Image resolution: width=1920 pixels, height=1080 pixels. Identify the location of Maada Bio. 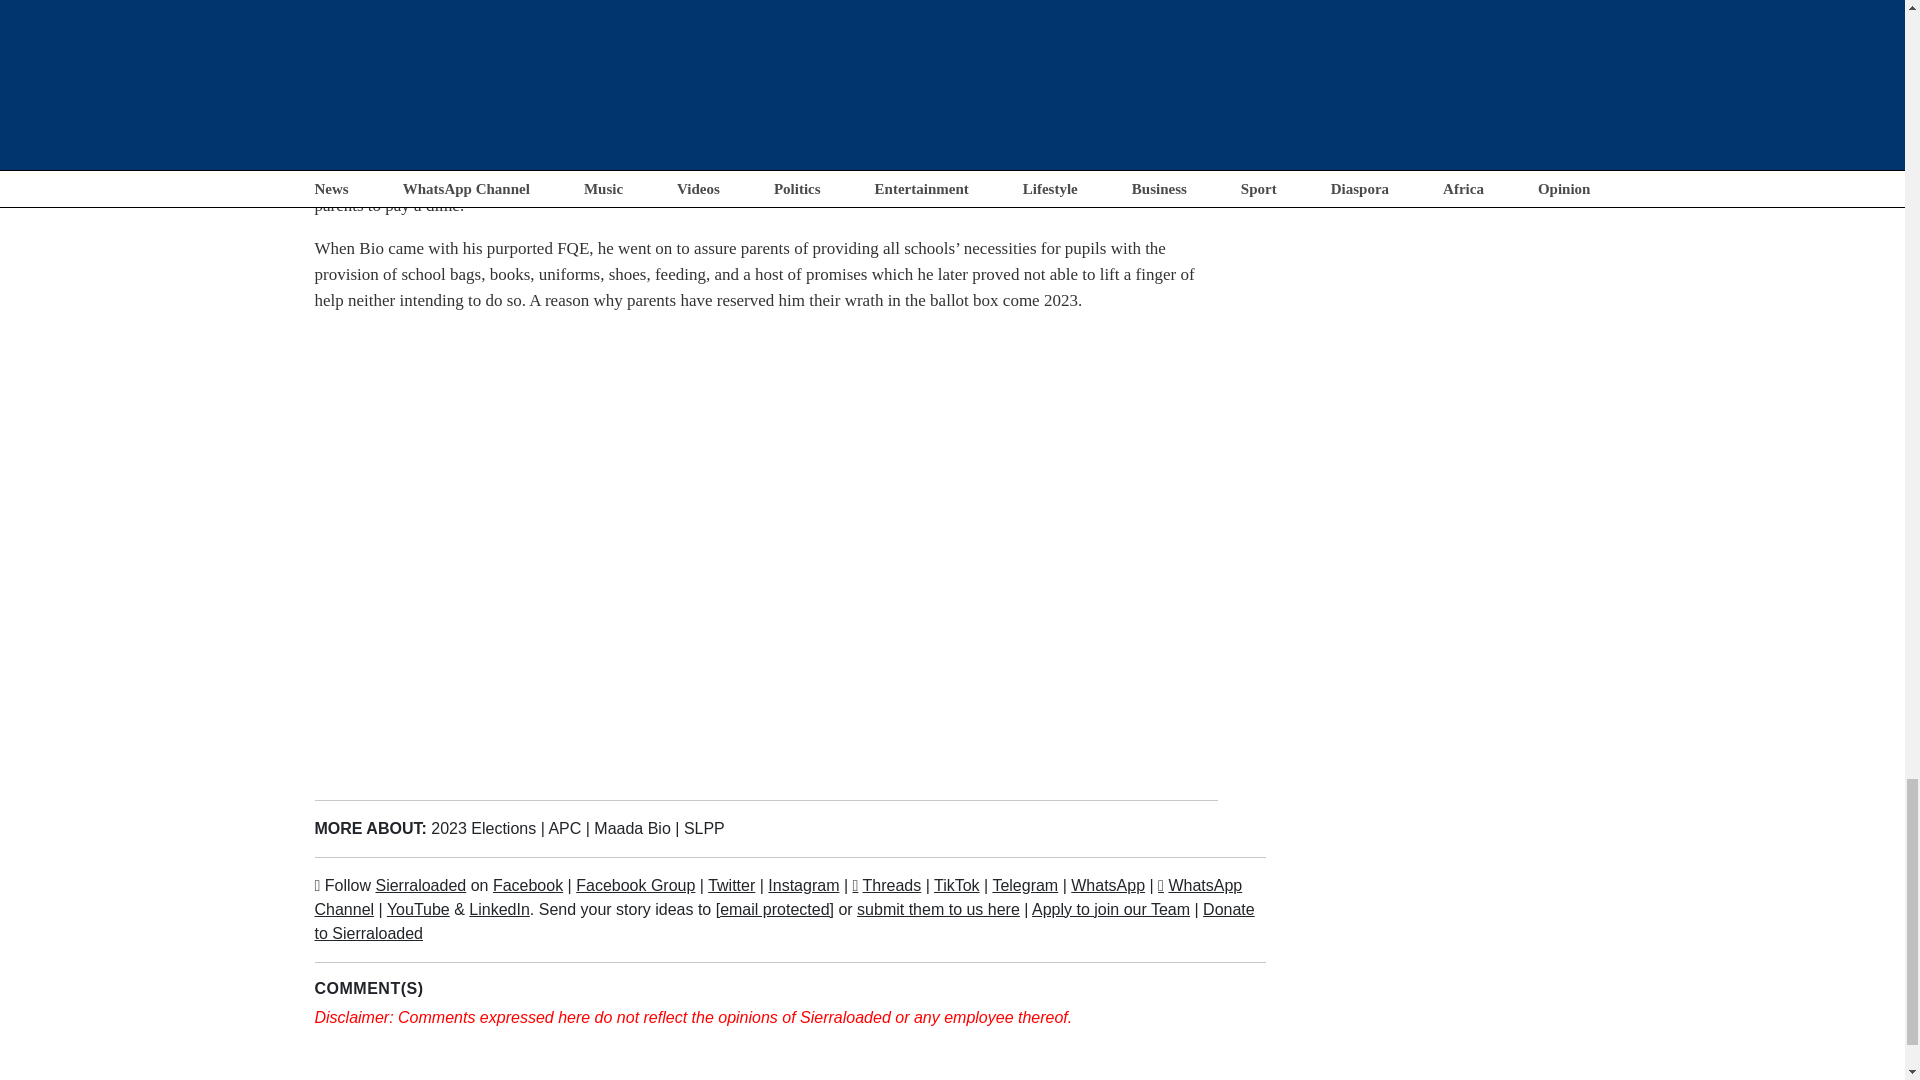
(632, 828).